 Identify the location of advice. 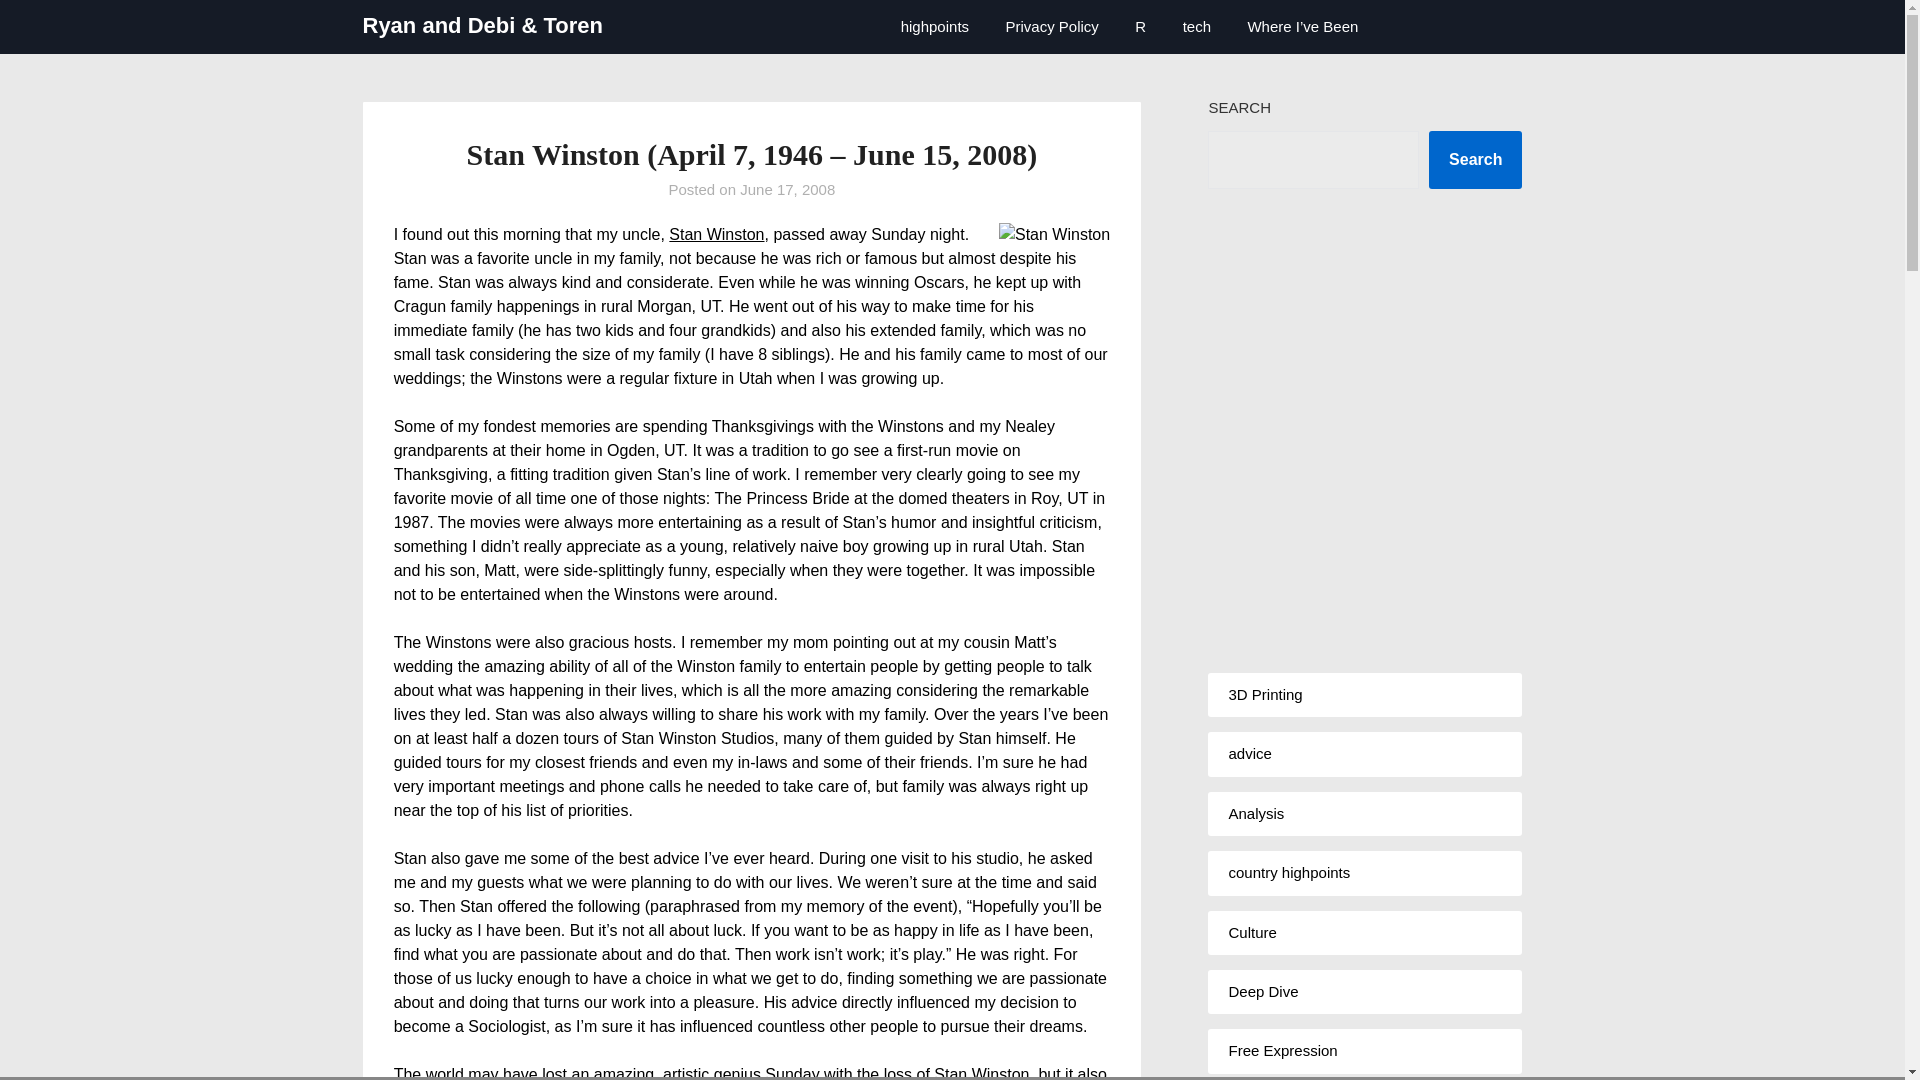
(1250, 754).